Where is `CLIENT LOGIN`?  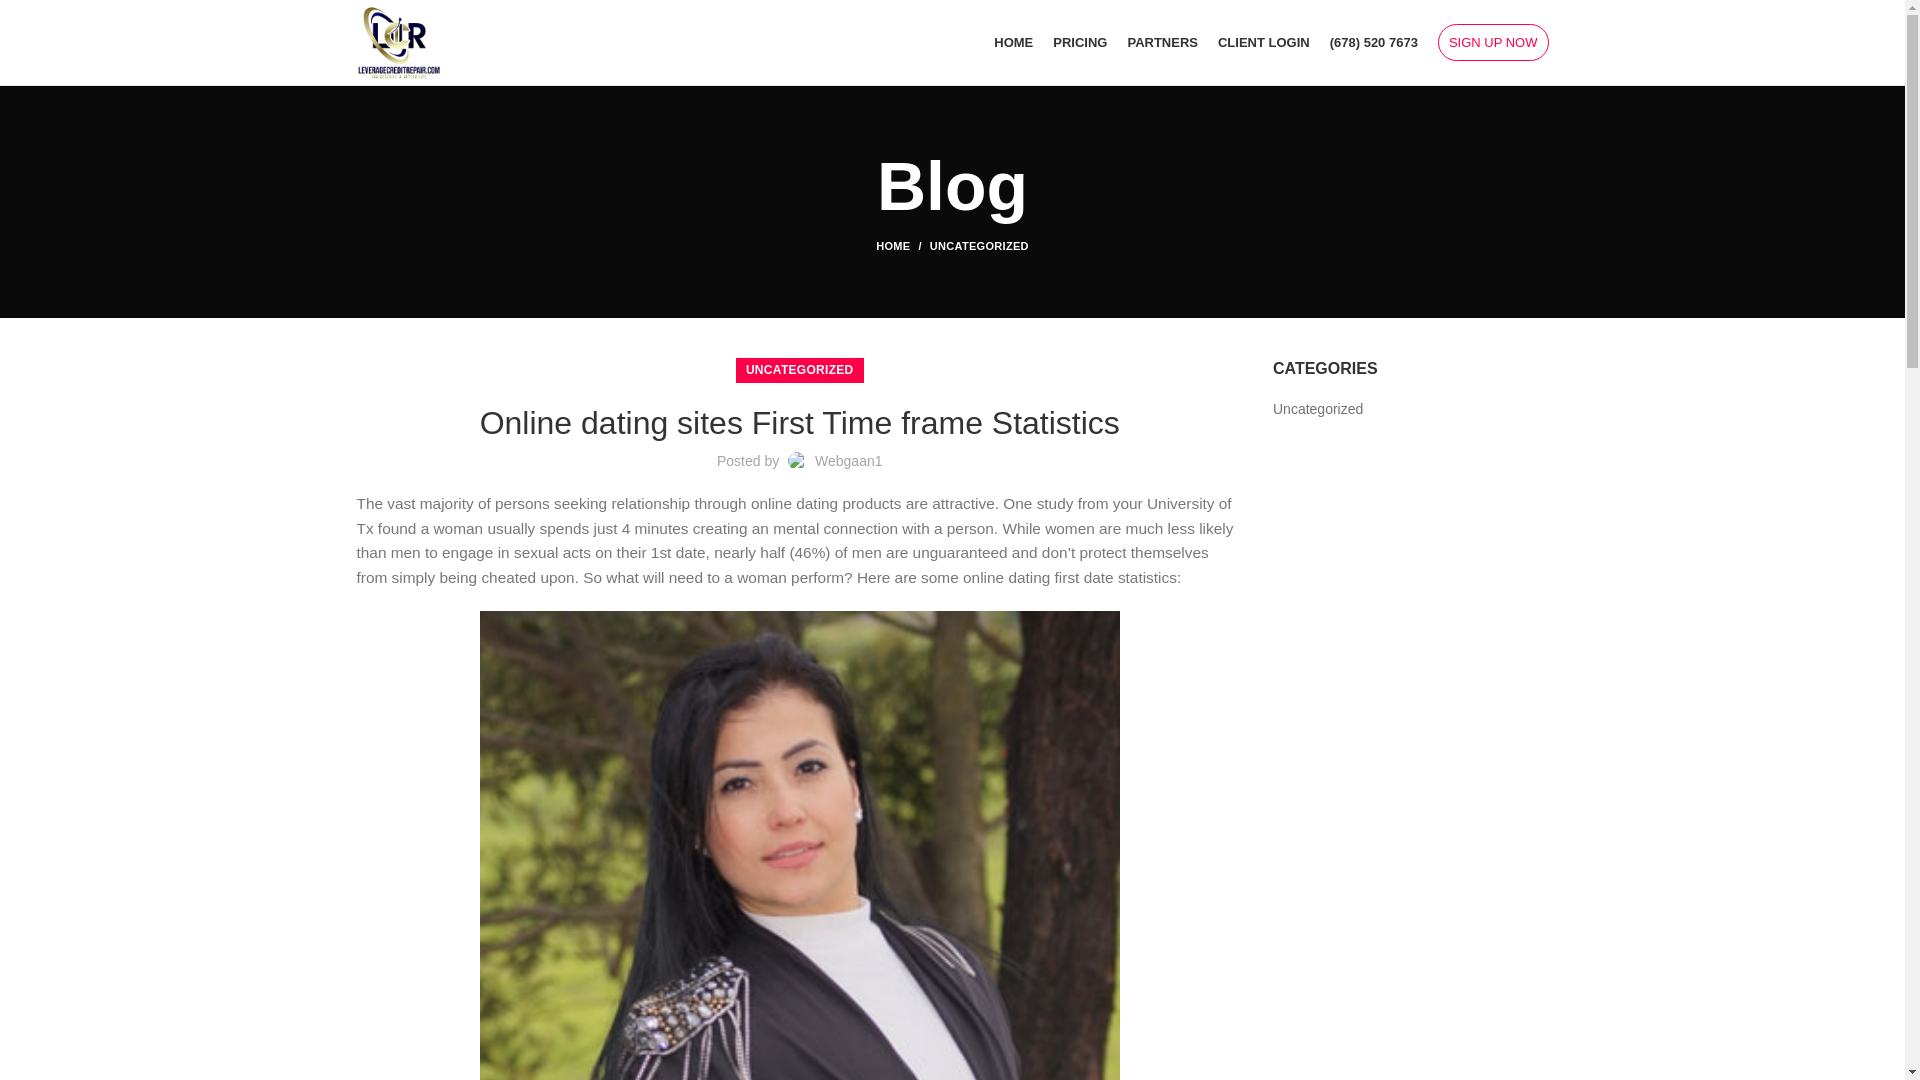 CLIENT LOGIN is located at coordinates (1264, 41).